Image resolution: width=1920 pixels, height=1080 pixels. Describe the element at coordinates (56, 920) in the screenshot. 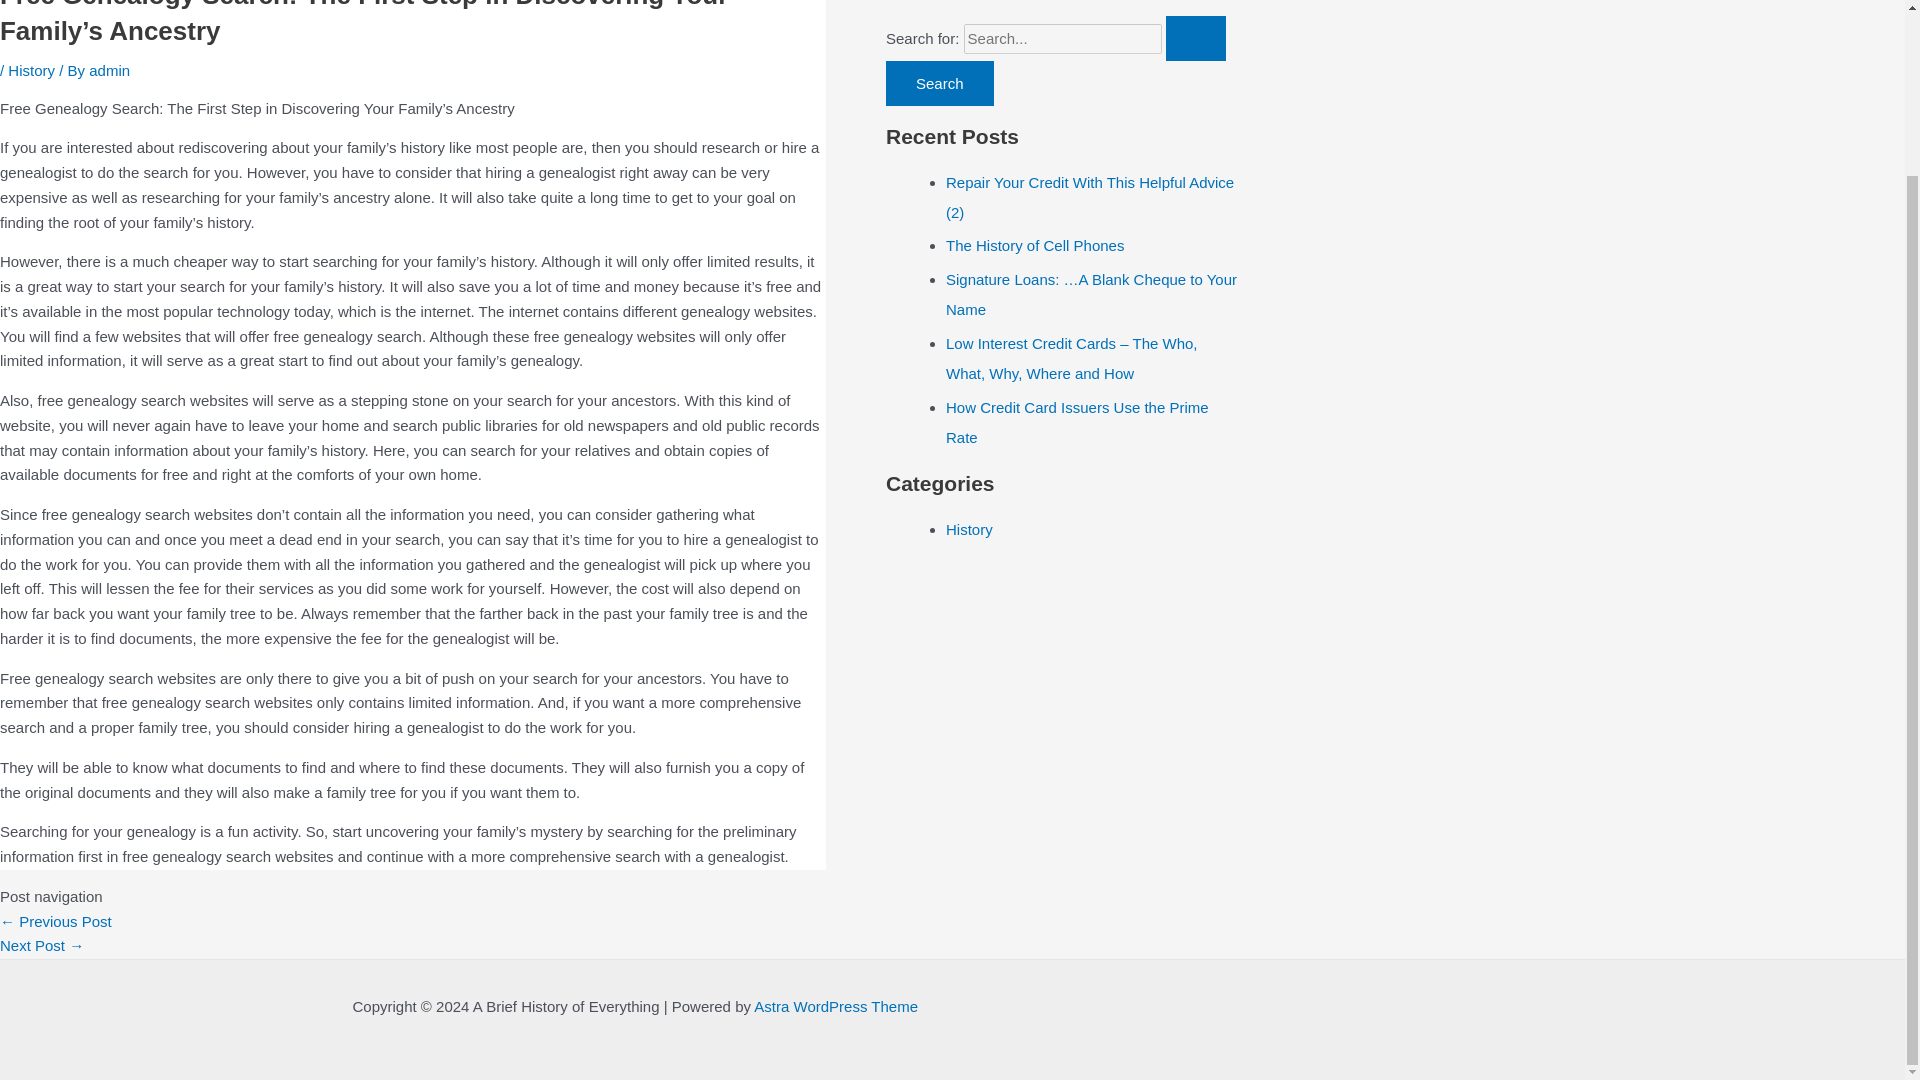

I see `Credit Score Meaning-A Report For Lenders` at that location.